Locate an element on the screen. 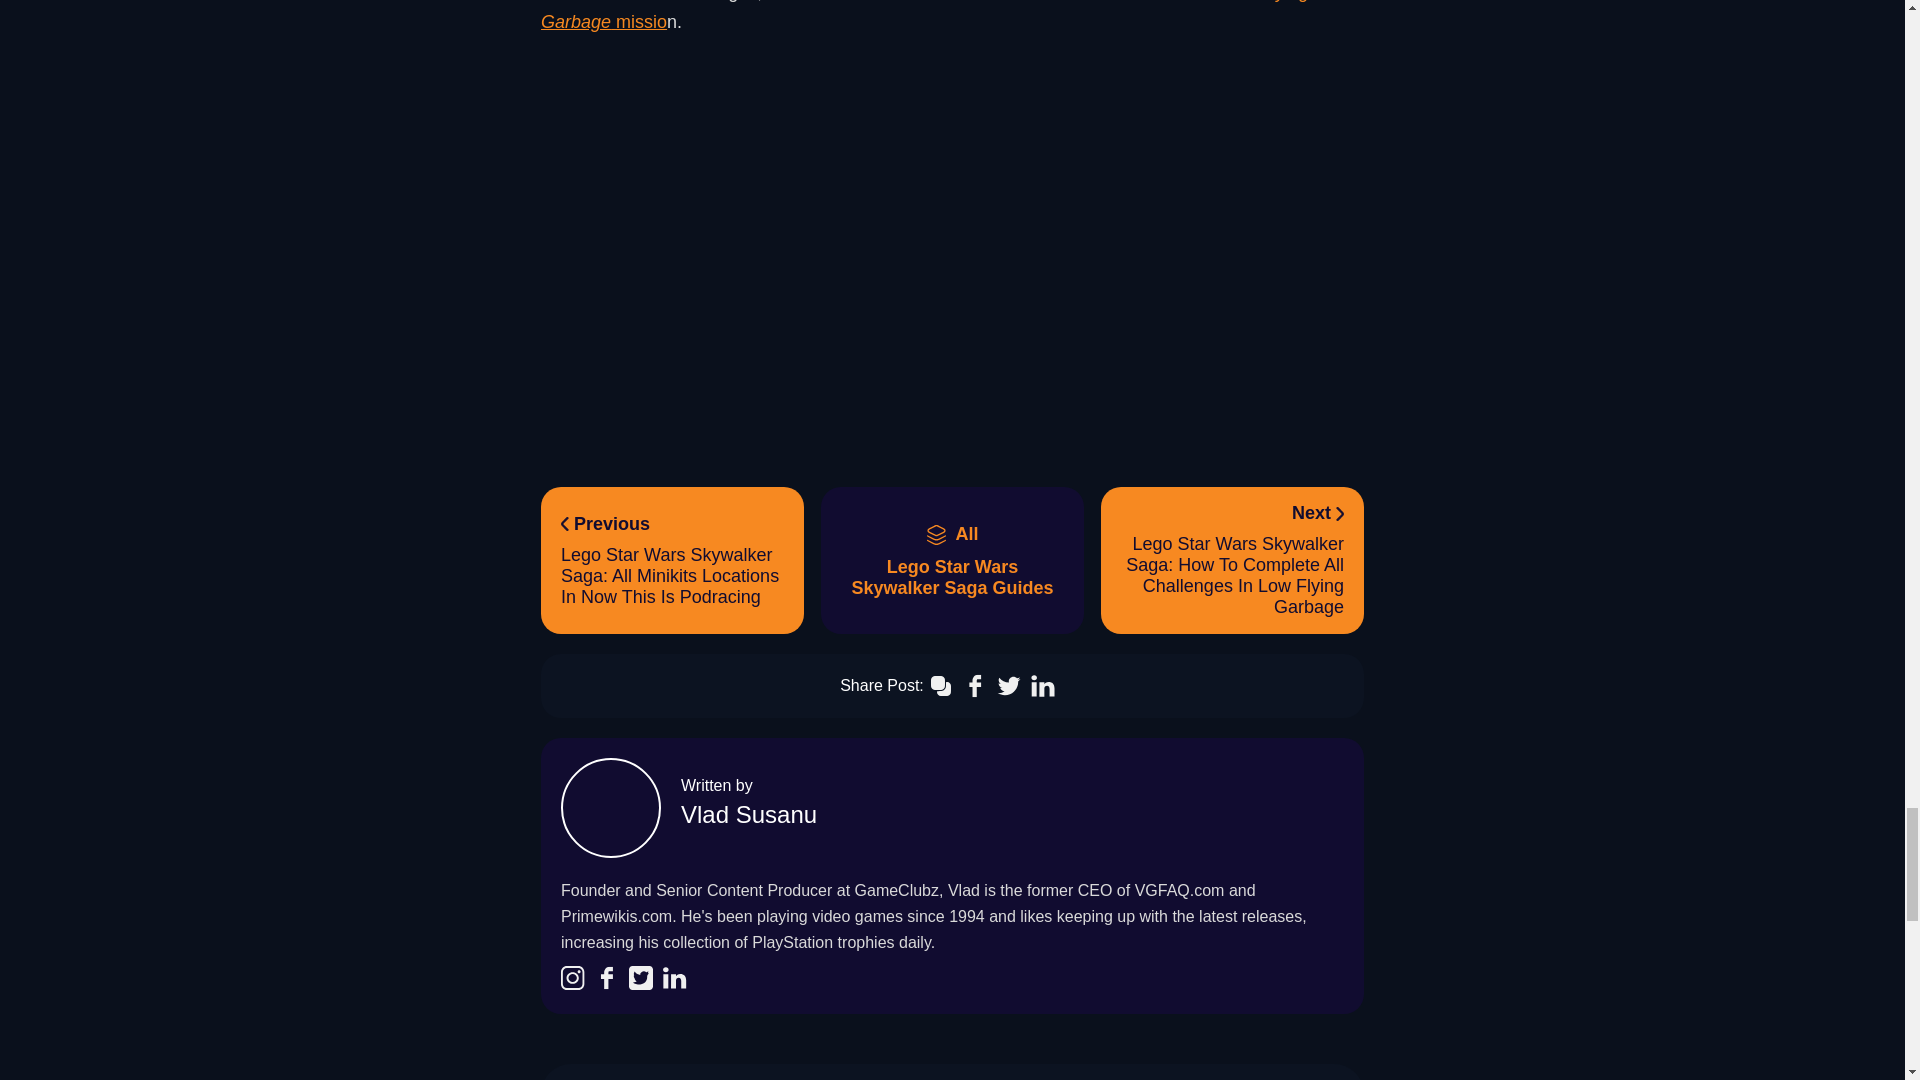 Image resolution: width=1920 pixels, height=1080 pixels. instagram is located at coordinates (952, 560).